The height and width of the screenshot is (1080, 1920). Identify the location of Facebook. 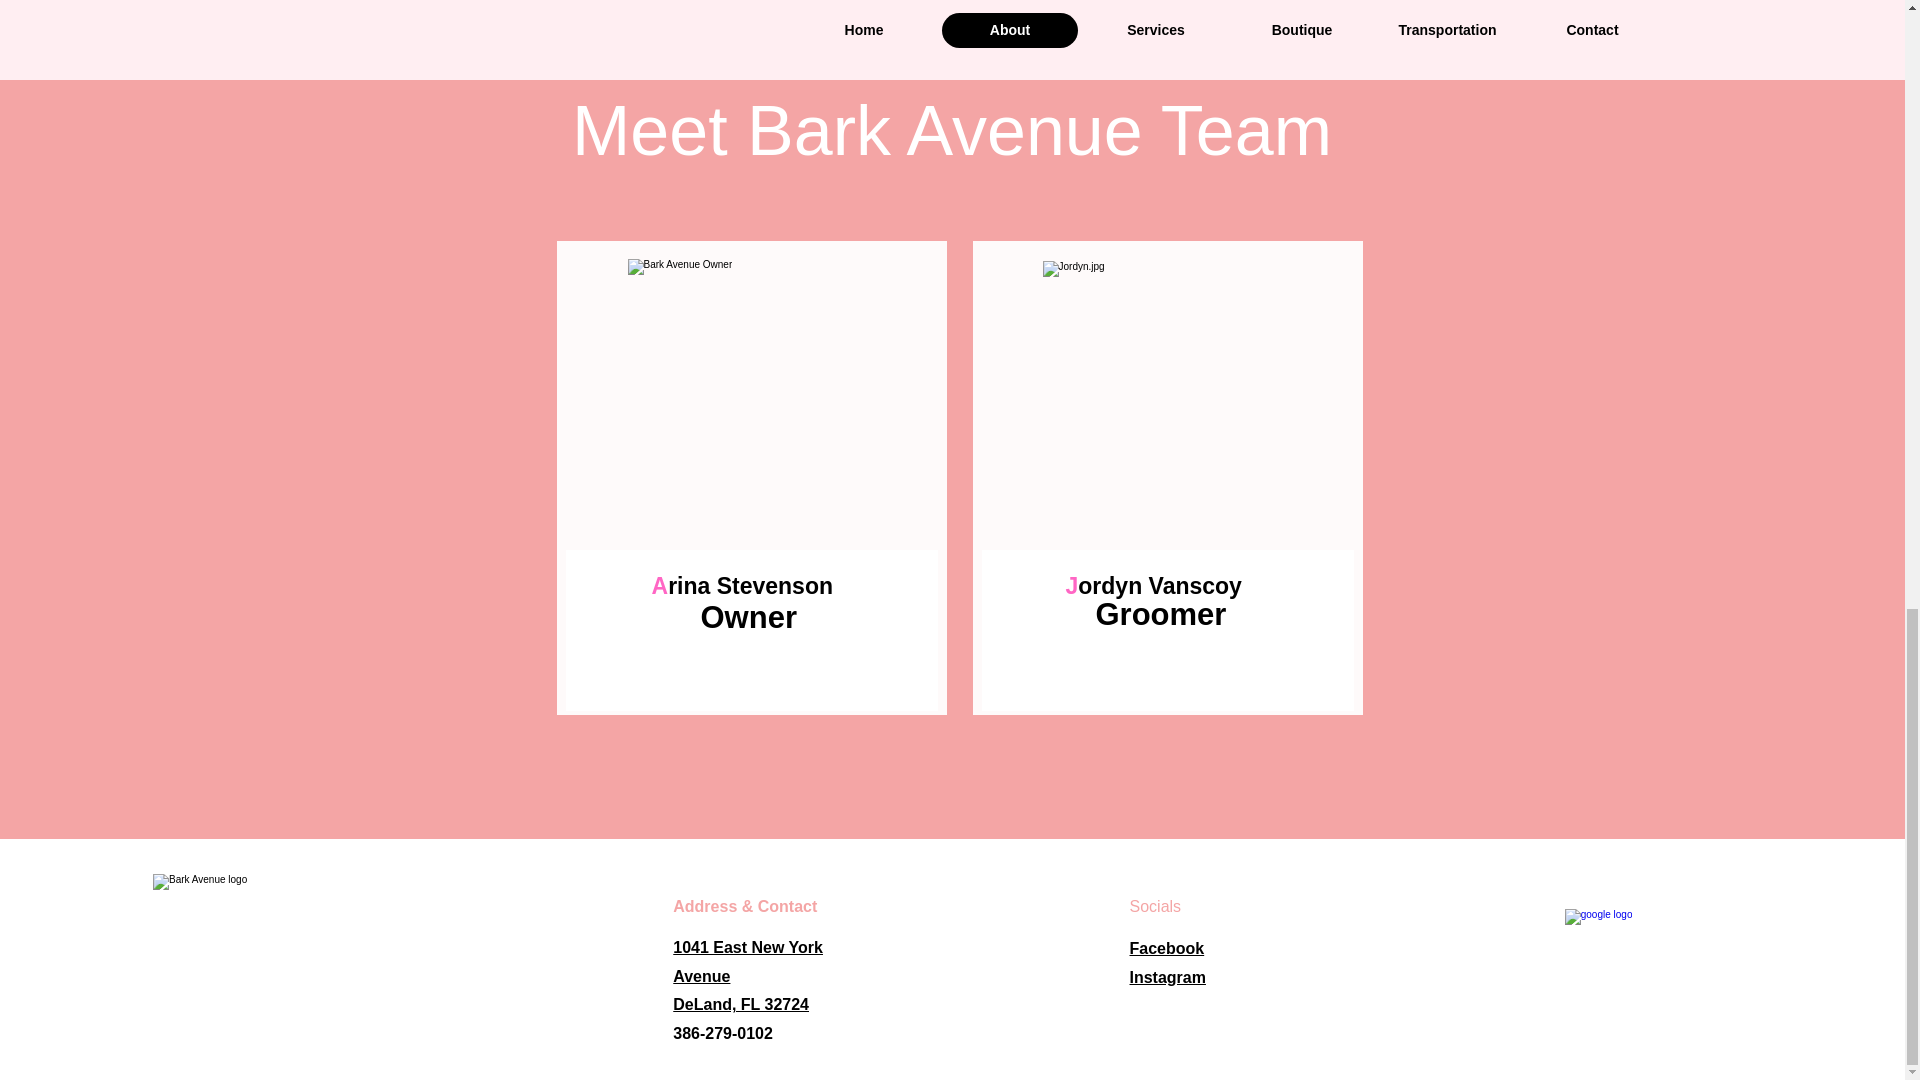
(748, 976).